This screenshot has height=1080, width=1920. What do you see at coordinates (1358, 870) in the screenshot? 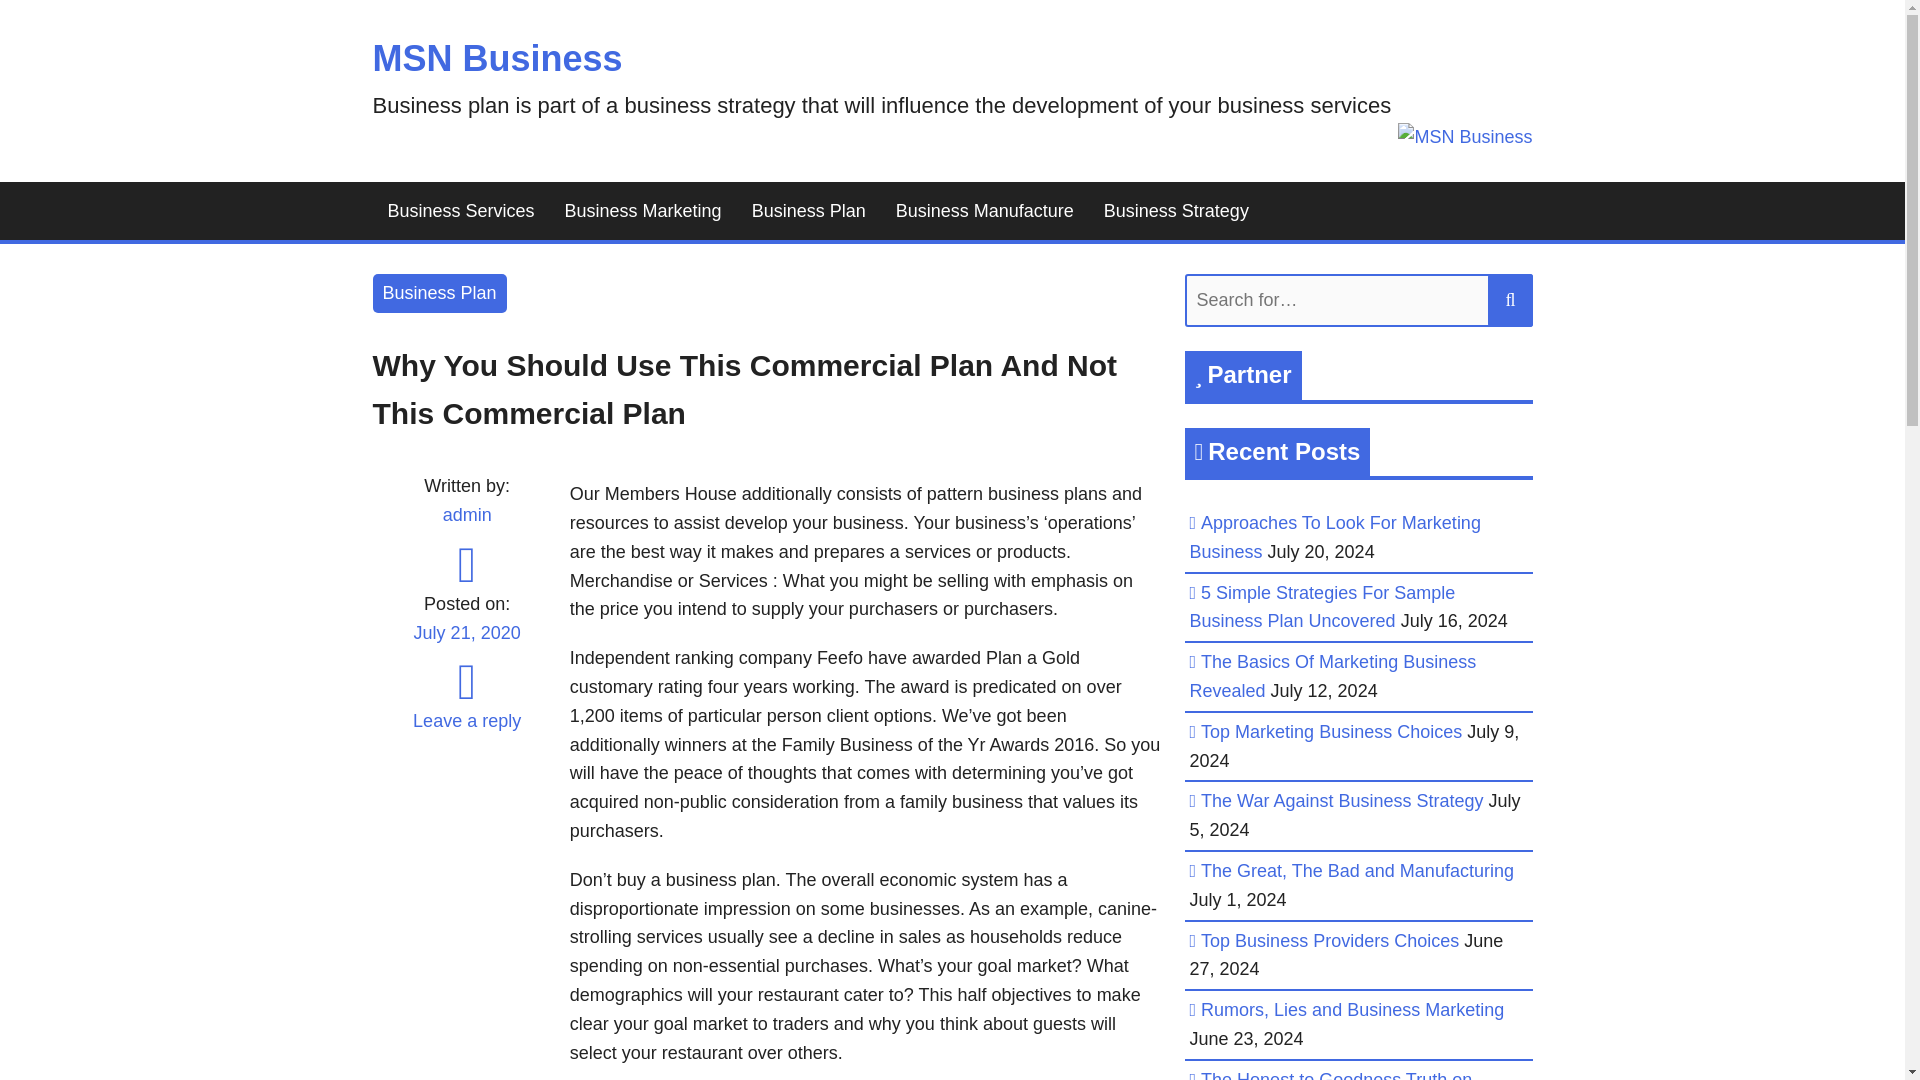
I see `The Great, The Bad and Manufacturing` at bounding box center [1358, 870].